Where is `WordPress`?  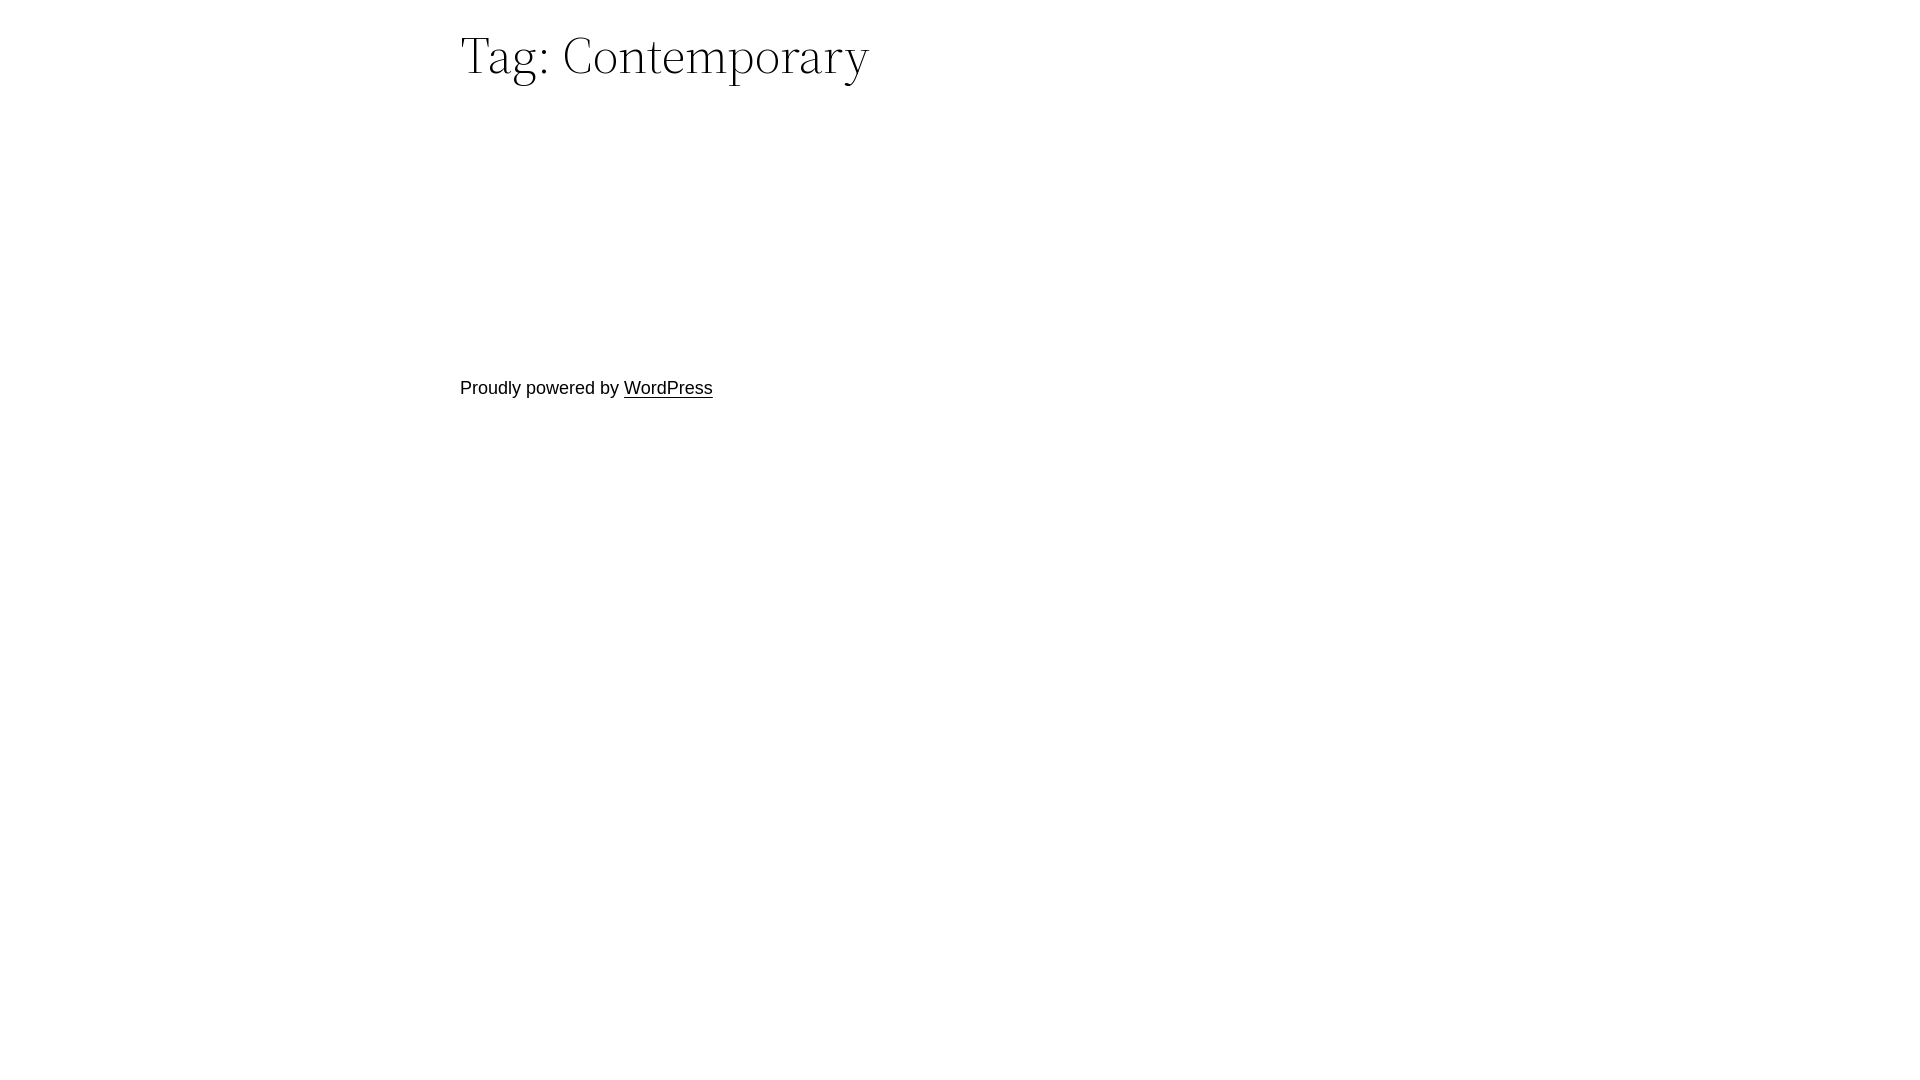 WordPress is located at coordinates (668, 388).